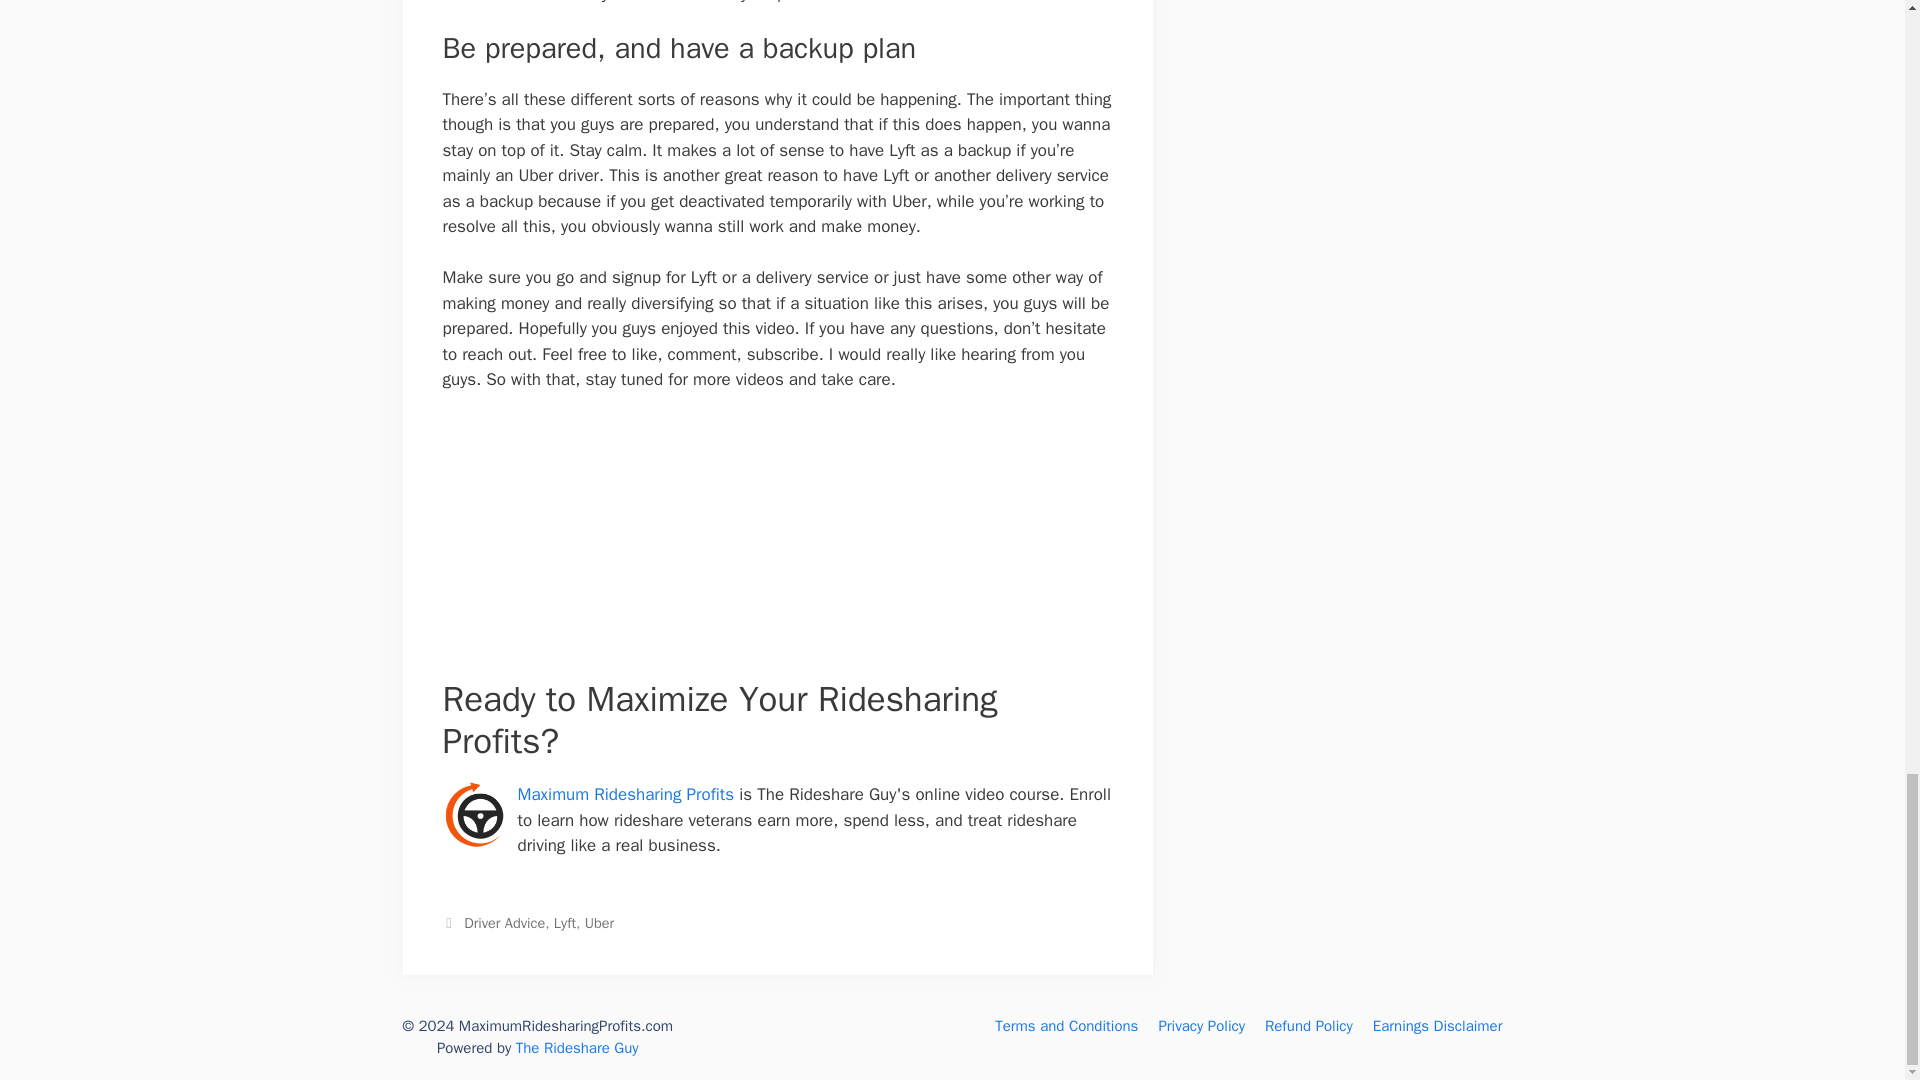  What do you see at coordinates (578, 1048) in the screenshot?
I see `The Rideshare Guy` at bounding box center [578, 1048].